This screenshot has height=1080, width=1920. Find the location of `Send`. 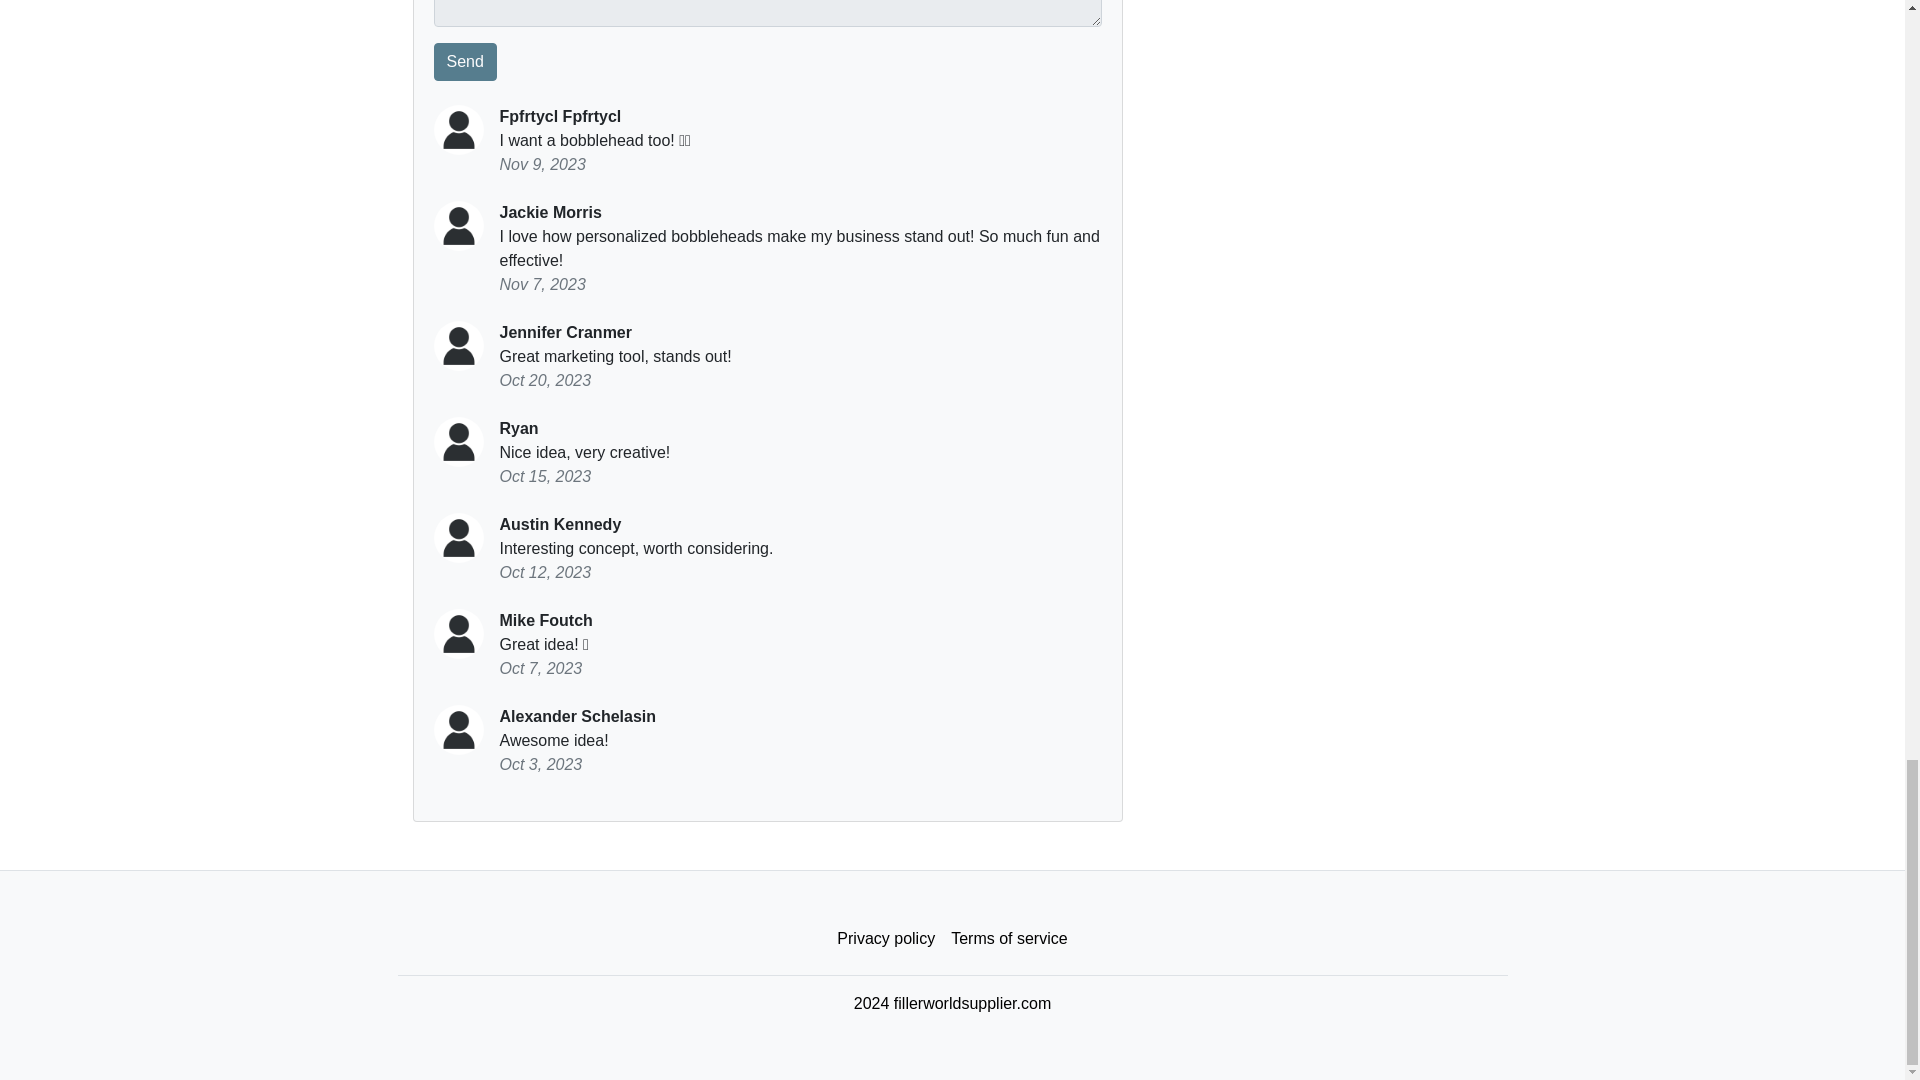

Send is located at coordinates (465, 62).